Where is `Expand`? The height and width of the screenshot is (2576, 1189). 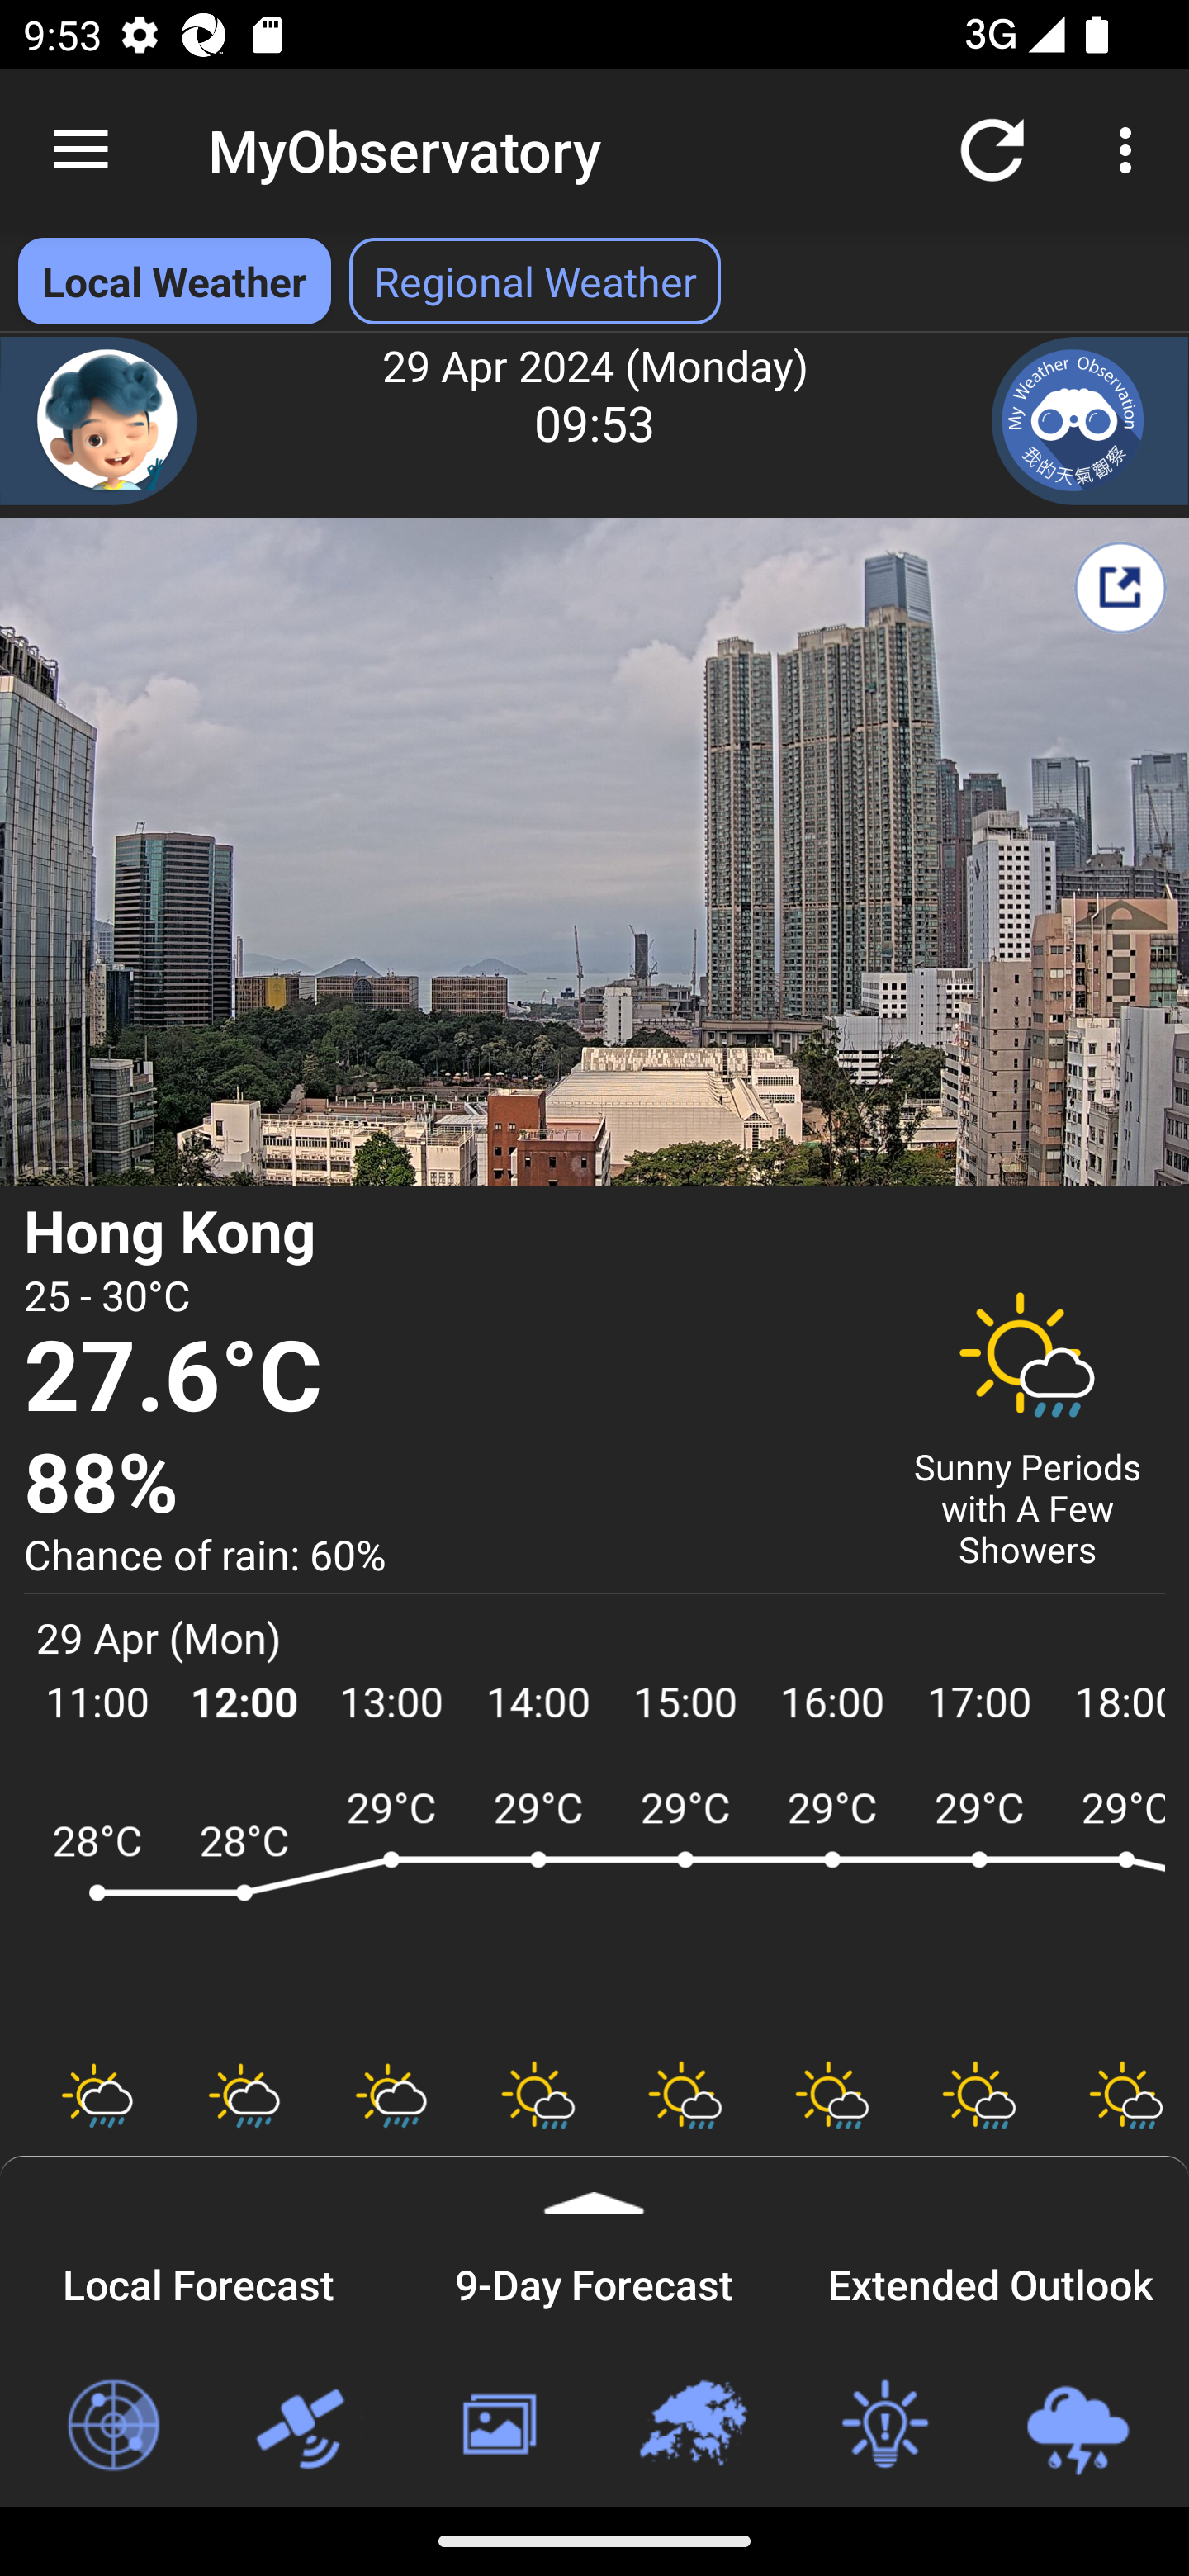
Expand is located at coordinates (594, 2185).